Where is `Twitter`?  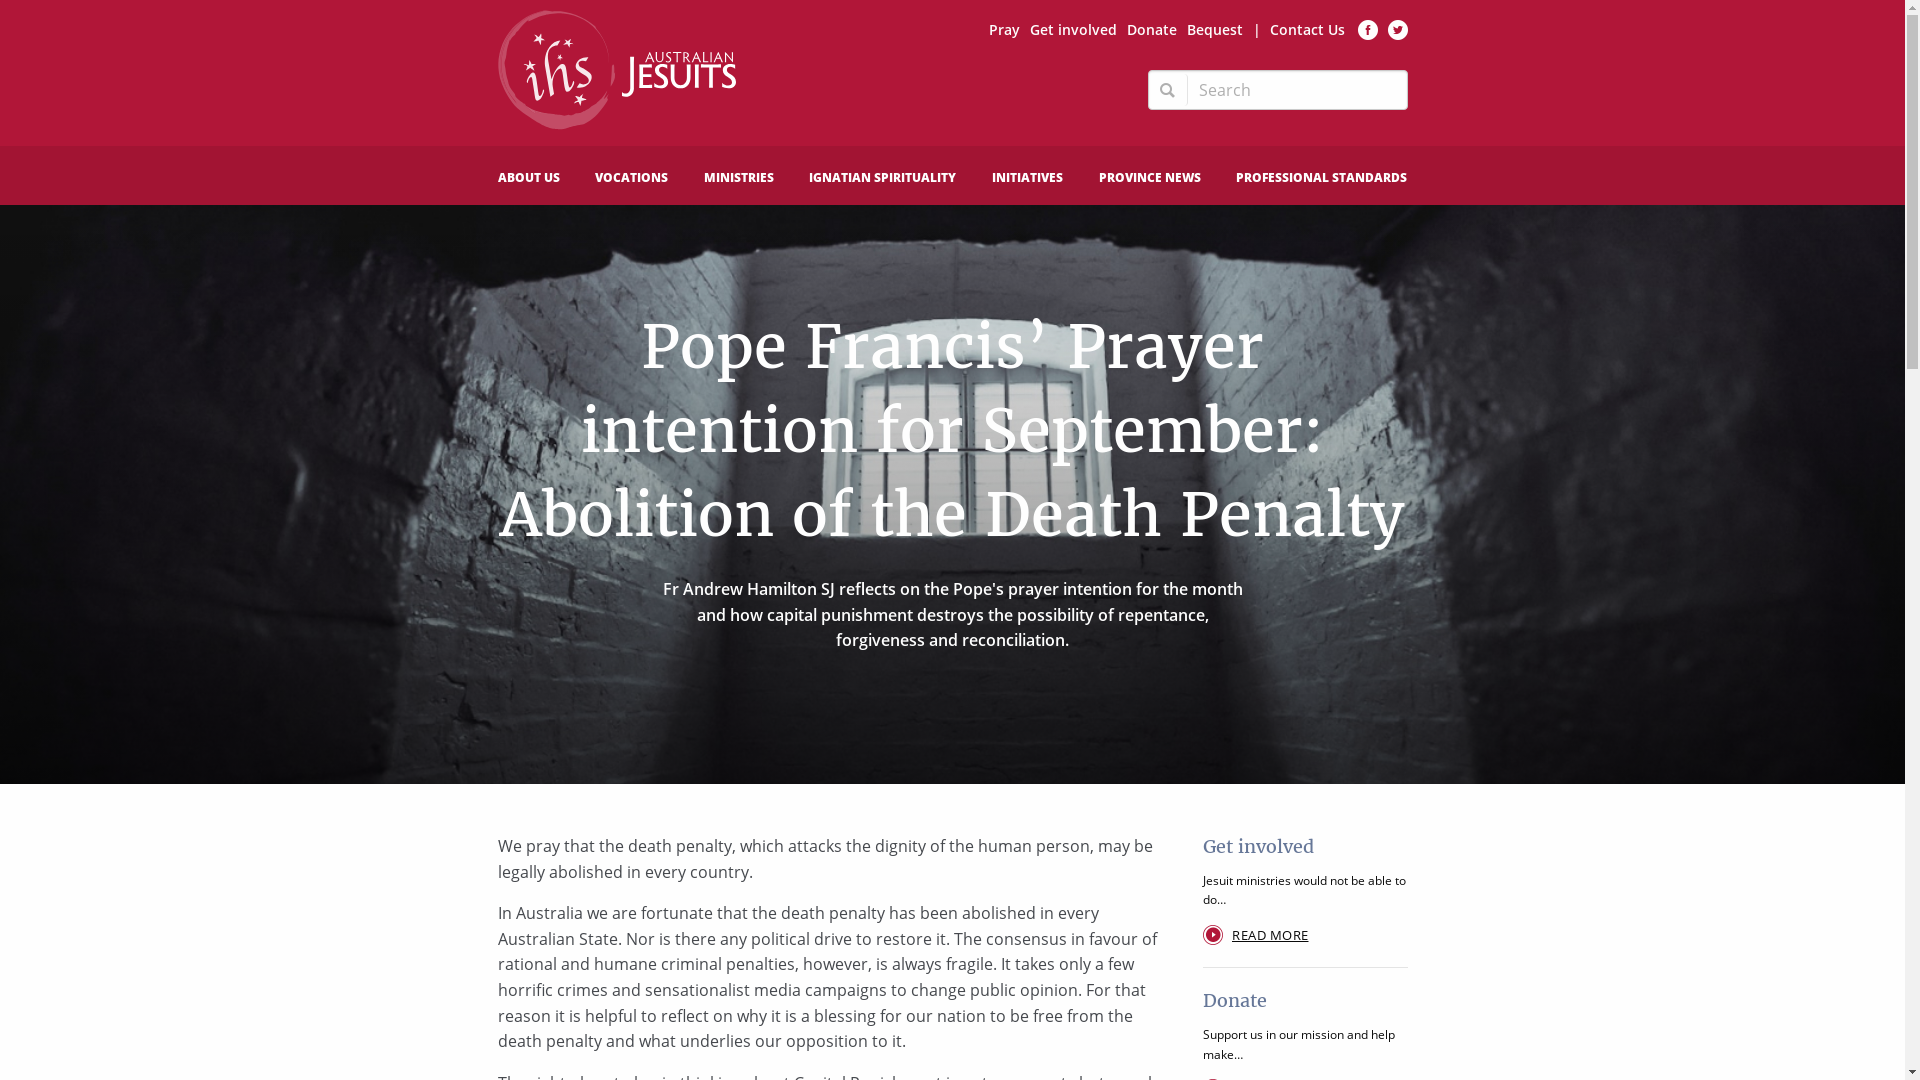 Twitter is located at coordinates (1398, 30).